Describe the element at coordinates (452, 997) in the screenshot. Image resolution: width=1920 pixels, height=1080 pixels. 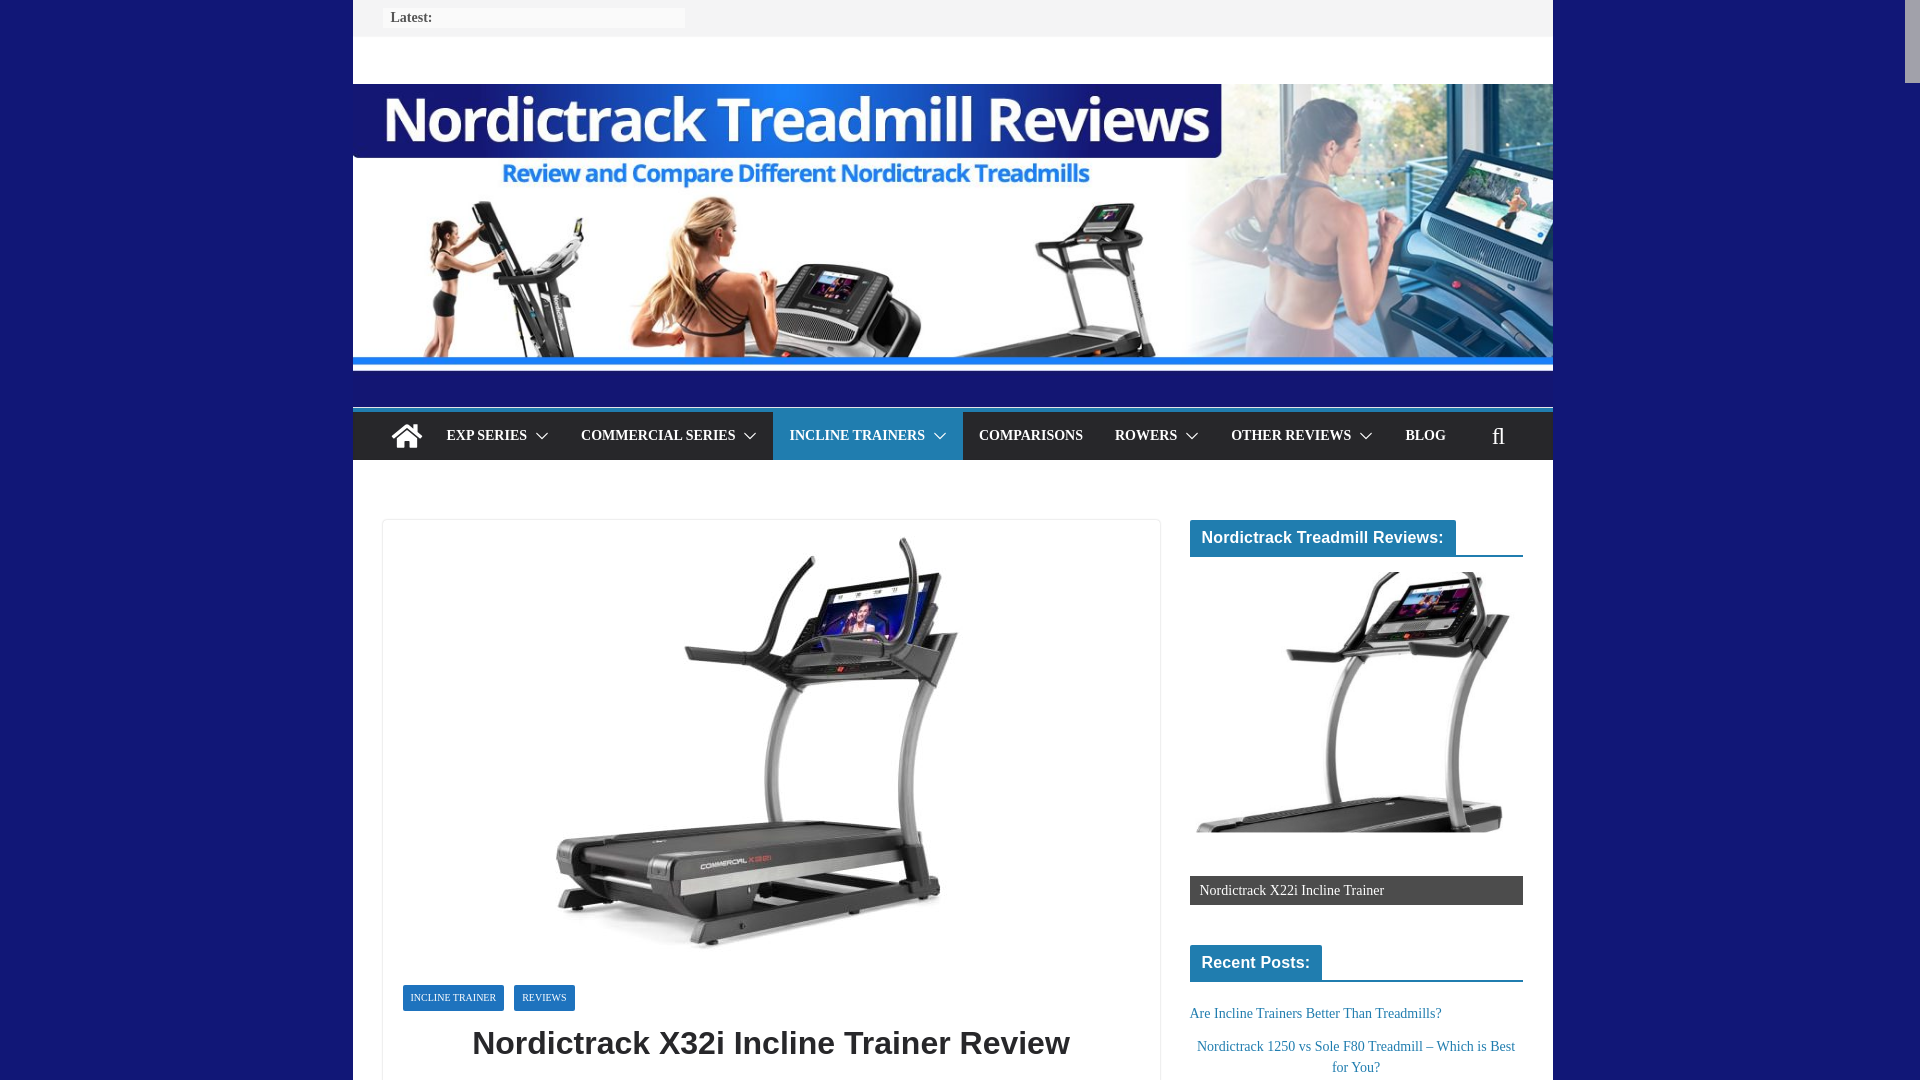
I see `INCLINE TRAINER` at that location.